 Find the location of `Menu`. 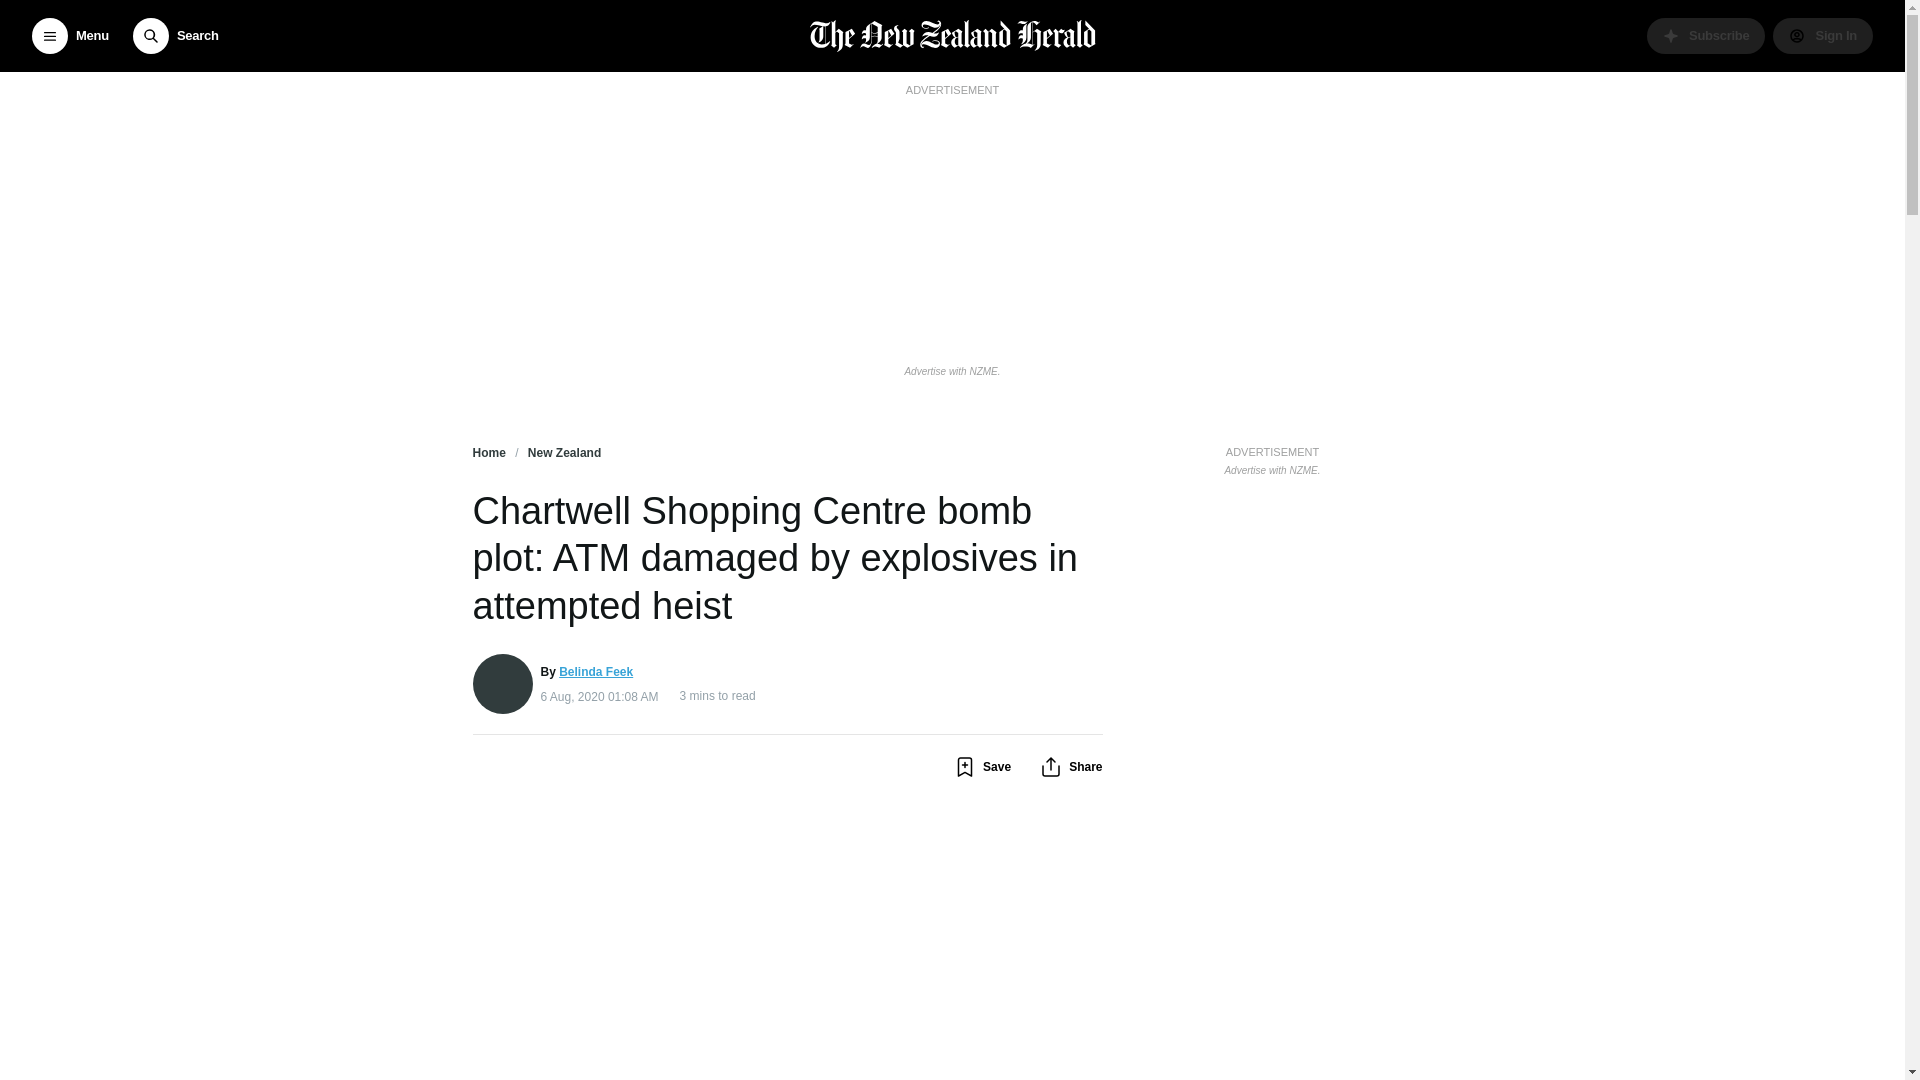

Menu is located at coordinates (70, 36).